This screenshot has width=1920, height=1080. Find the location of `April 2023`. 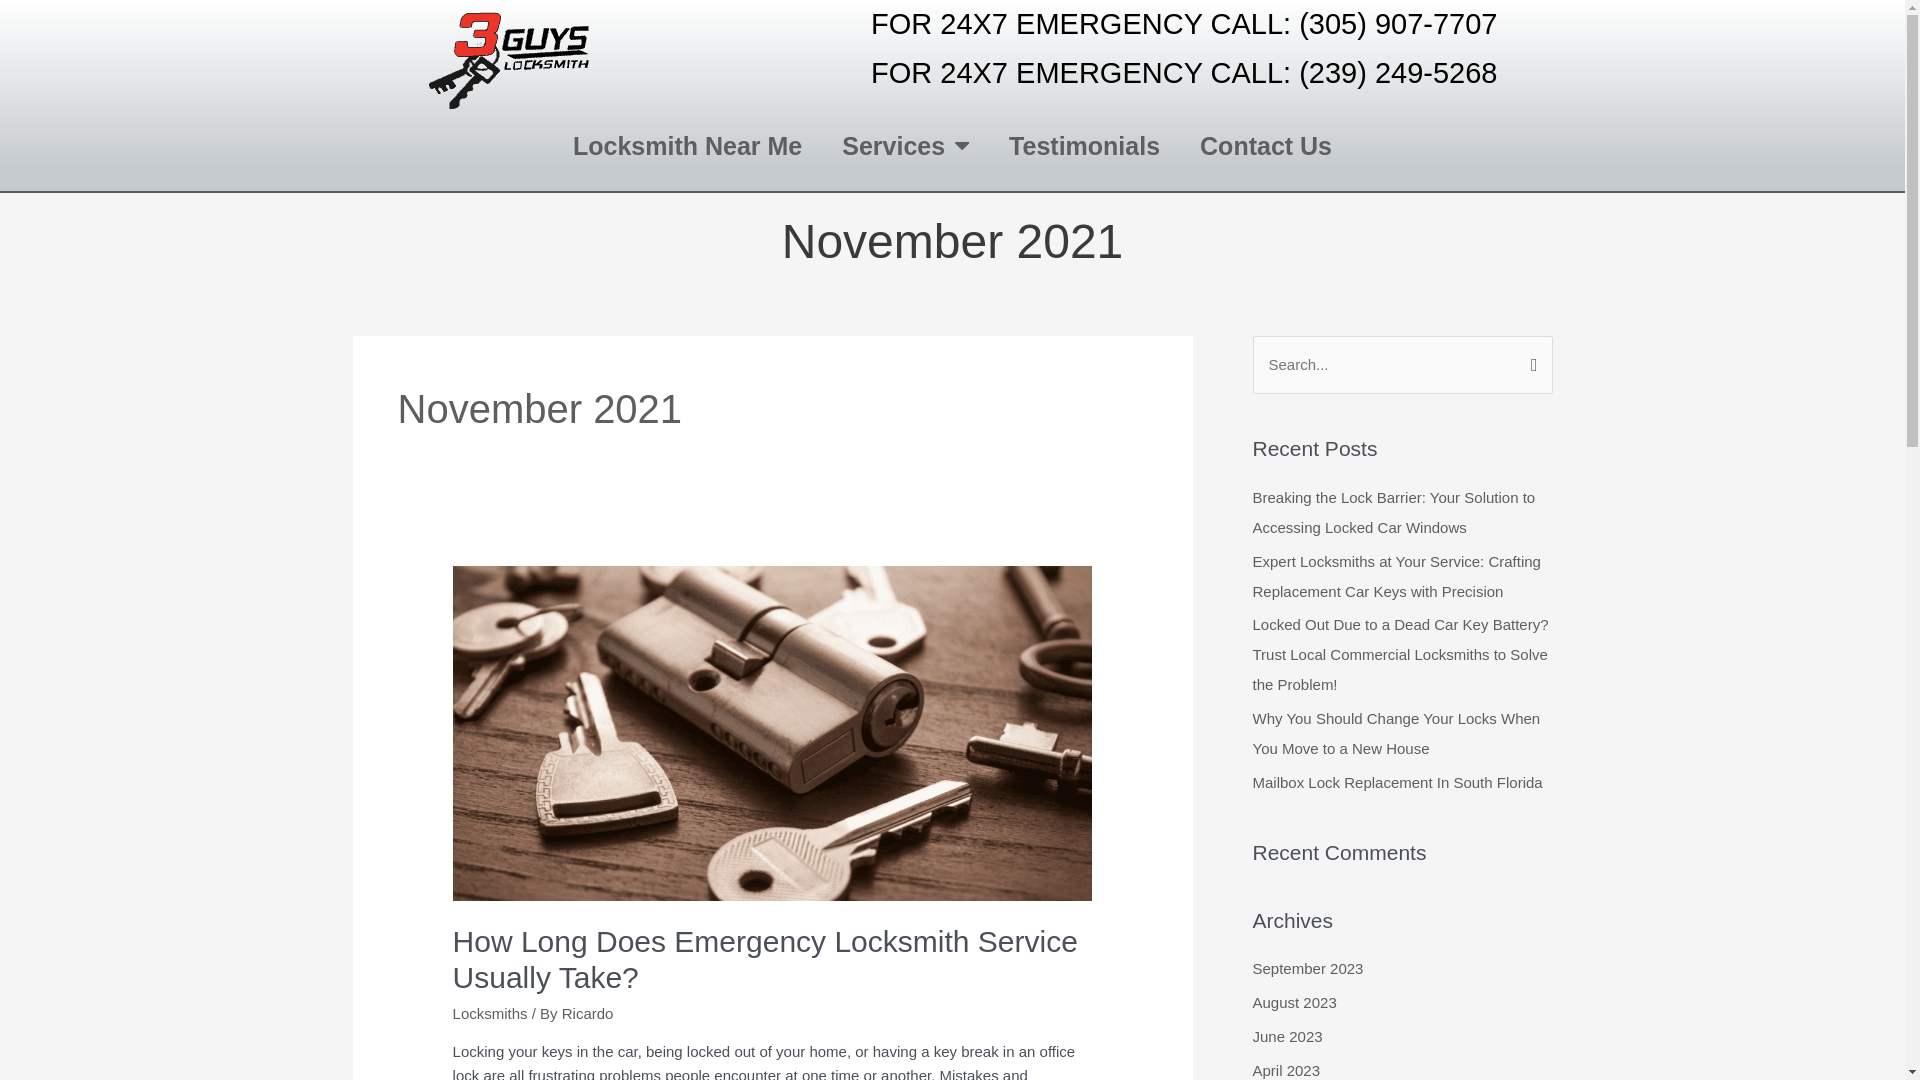

April 2023 is located at coordinates (1286, 1070).